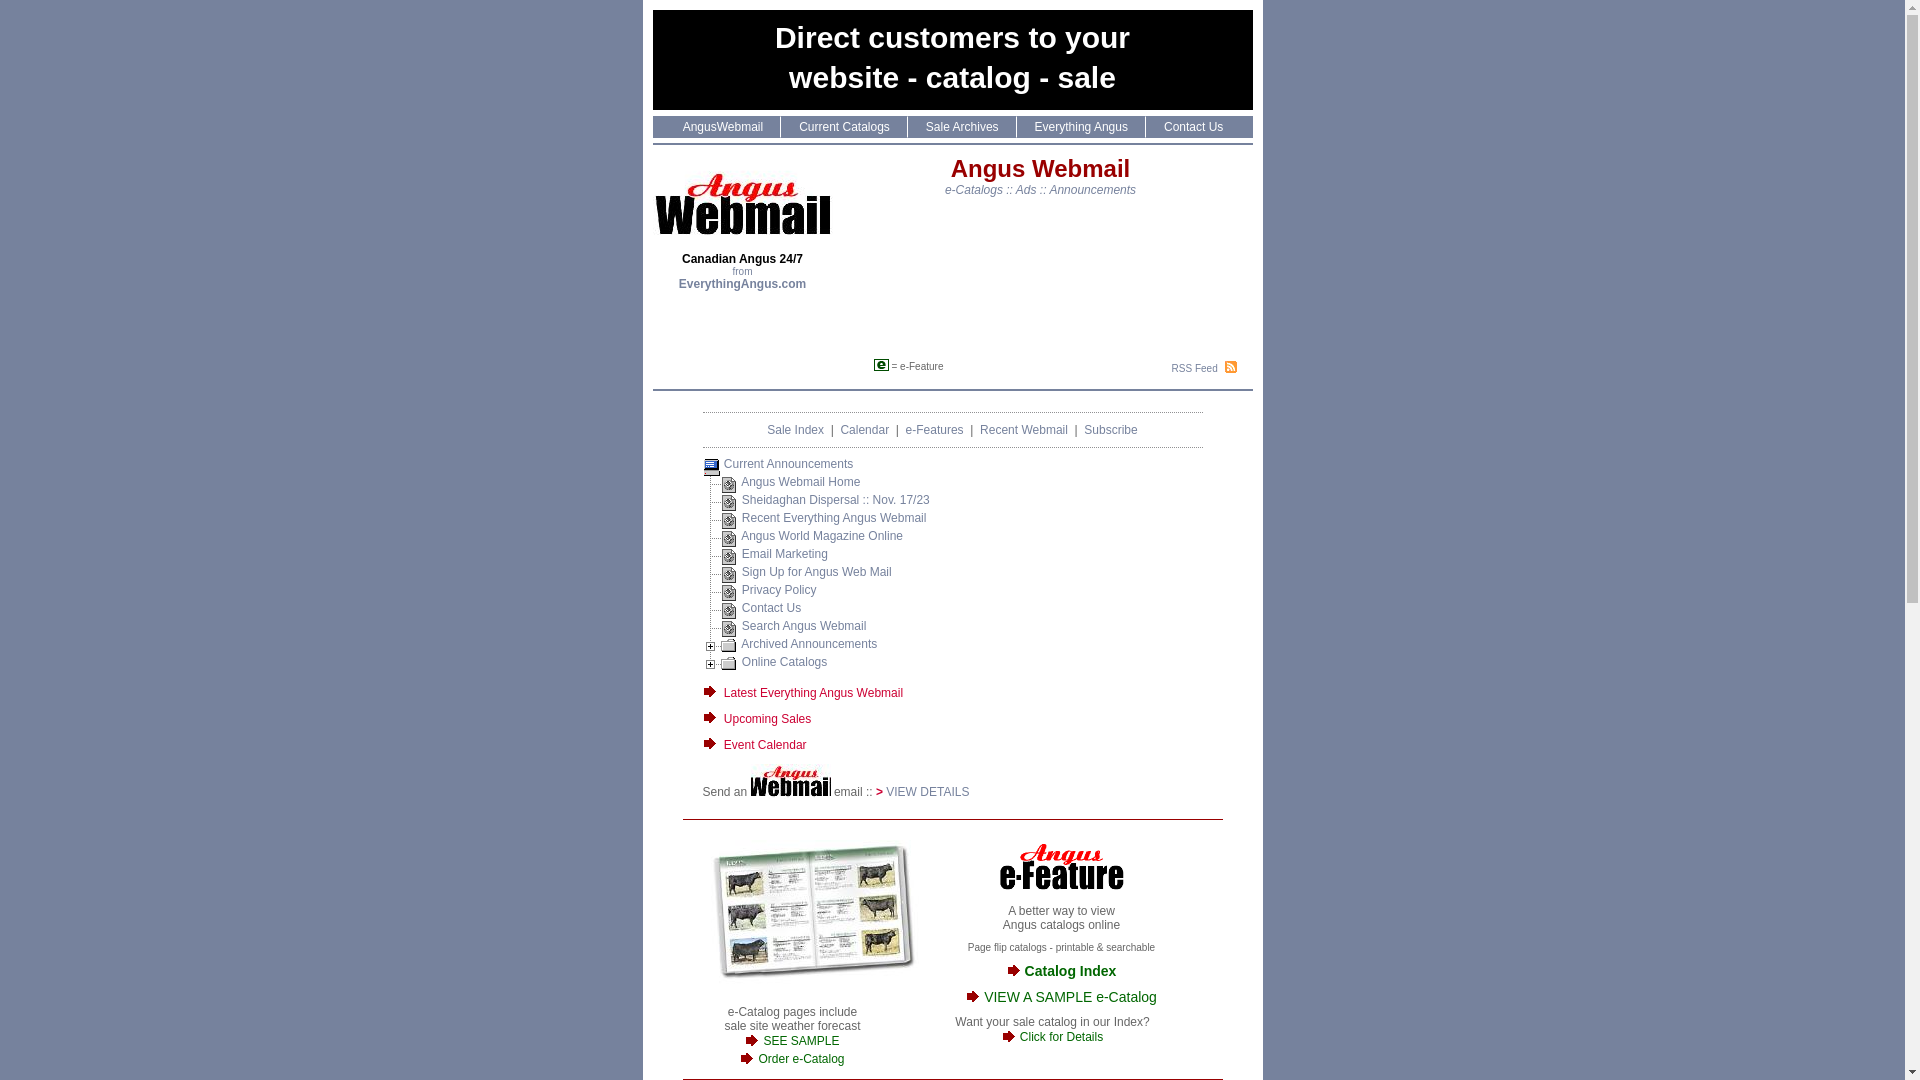  What do you see at coordinates (801, 1041) in the screenshot?
I see `SEE SAMPLE` at bounding box center [801, 1041].